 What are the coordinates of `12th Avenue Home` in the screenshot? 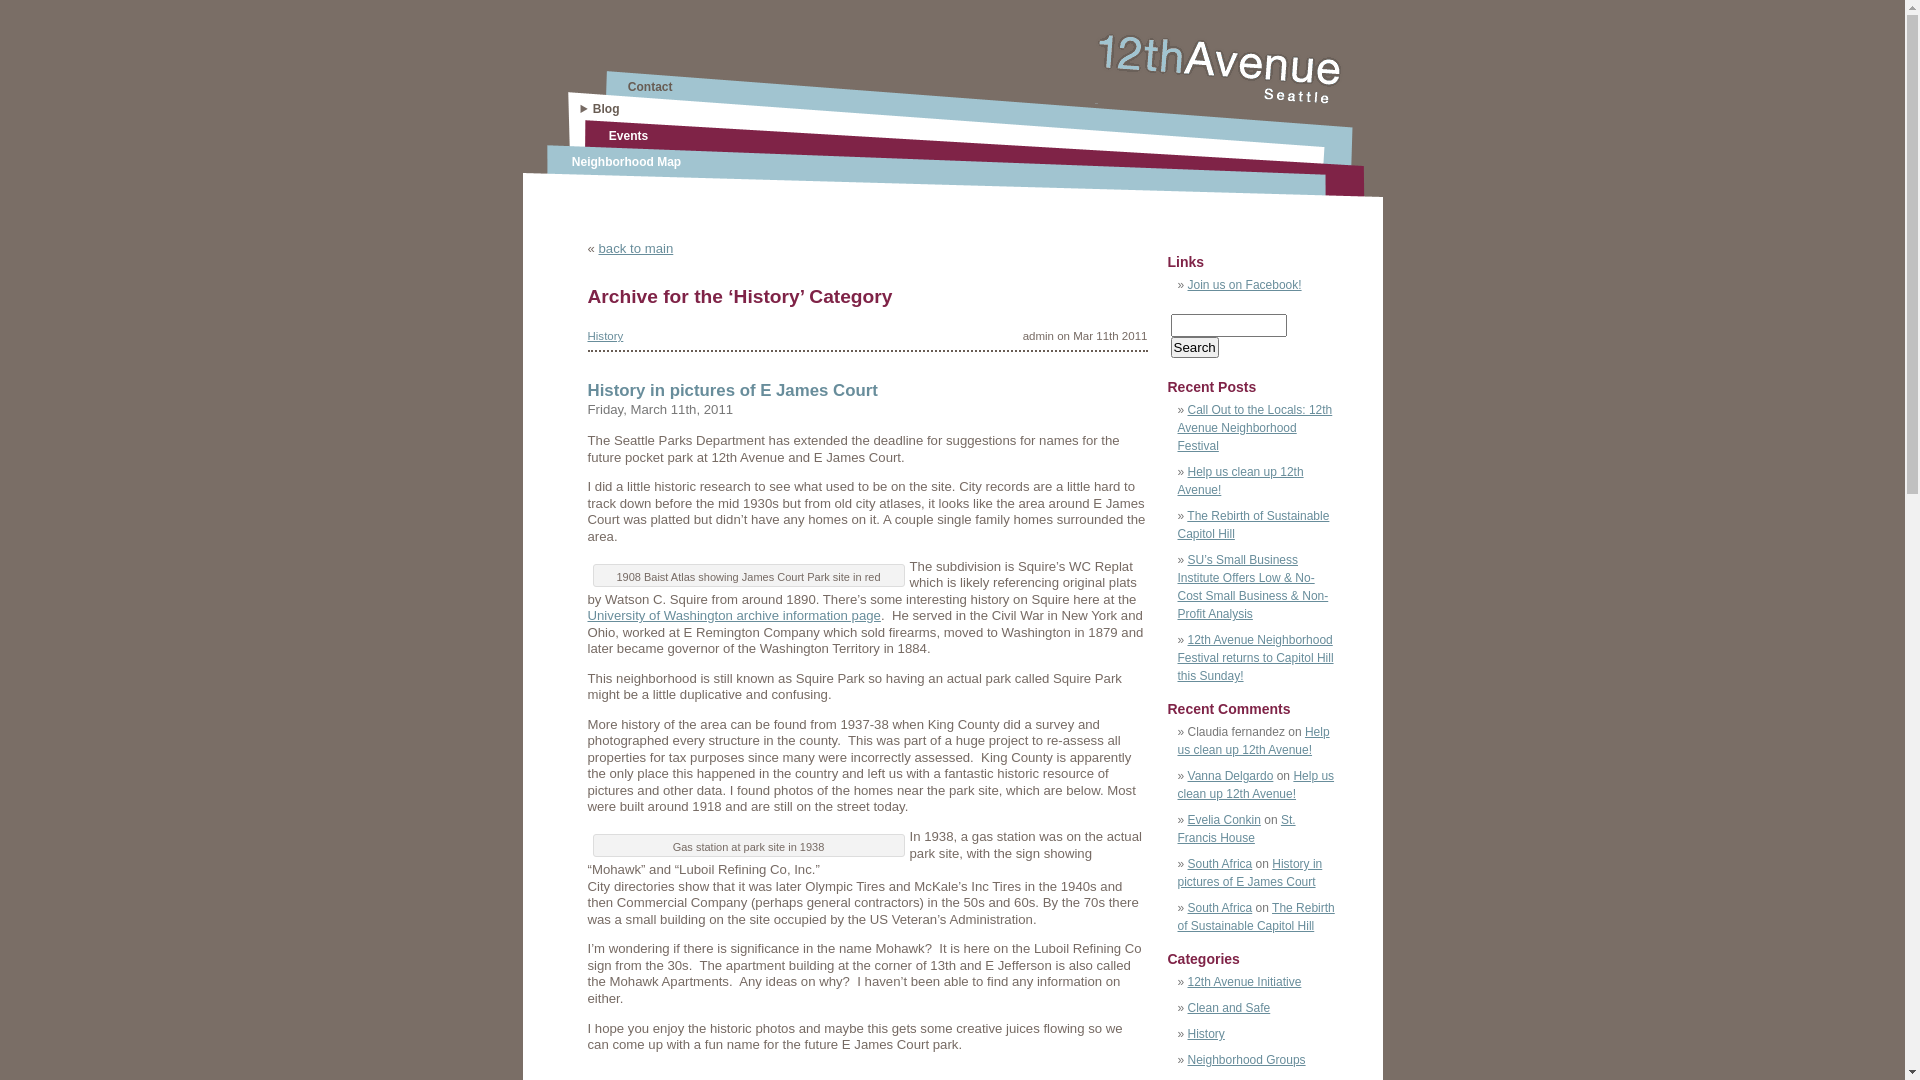 It's located at (1218, 98).